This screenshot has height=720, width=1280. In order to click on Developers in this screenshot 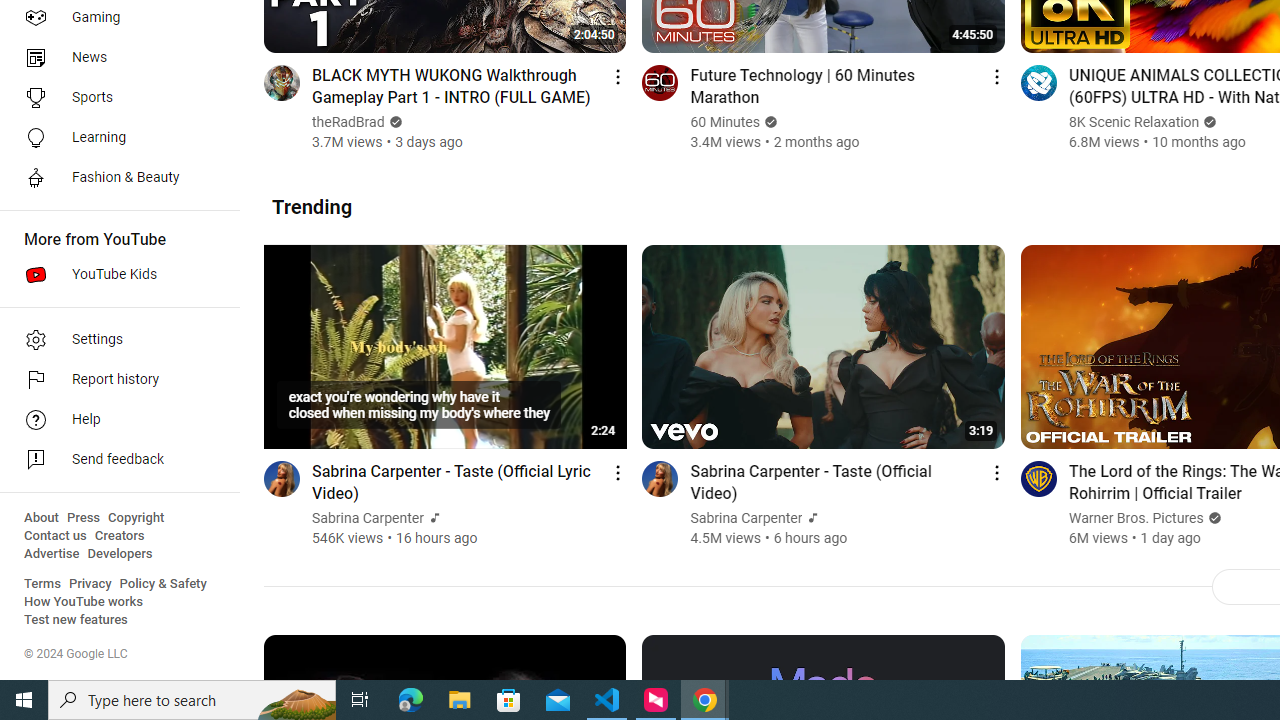, I will do `click(120, 554)`.